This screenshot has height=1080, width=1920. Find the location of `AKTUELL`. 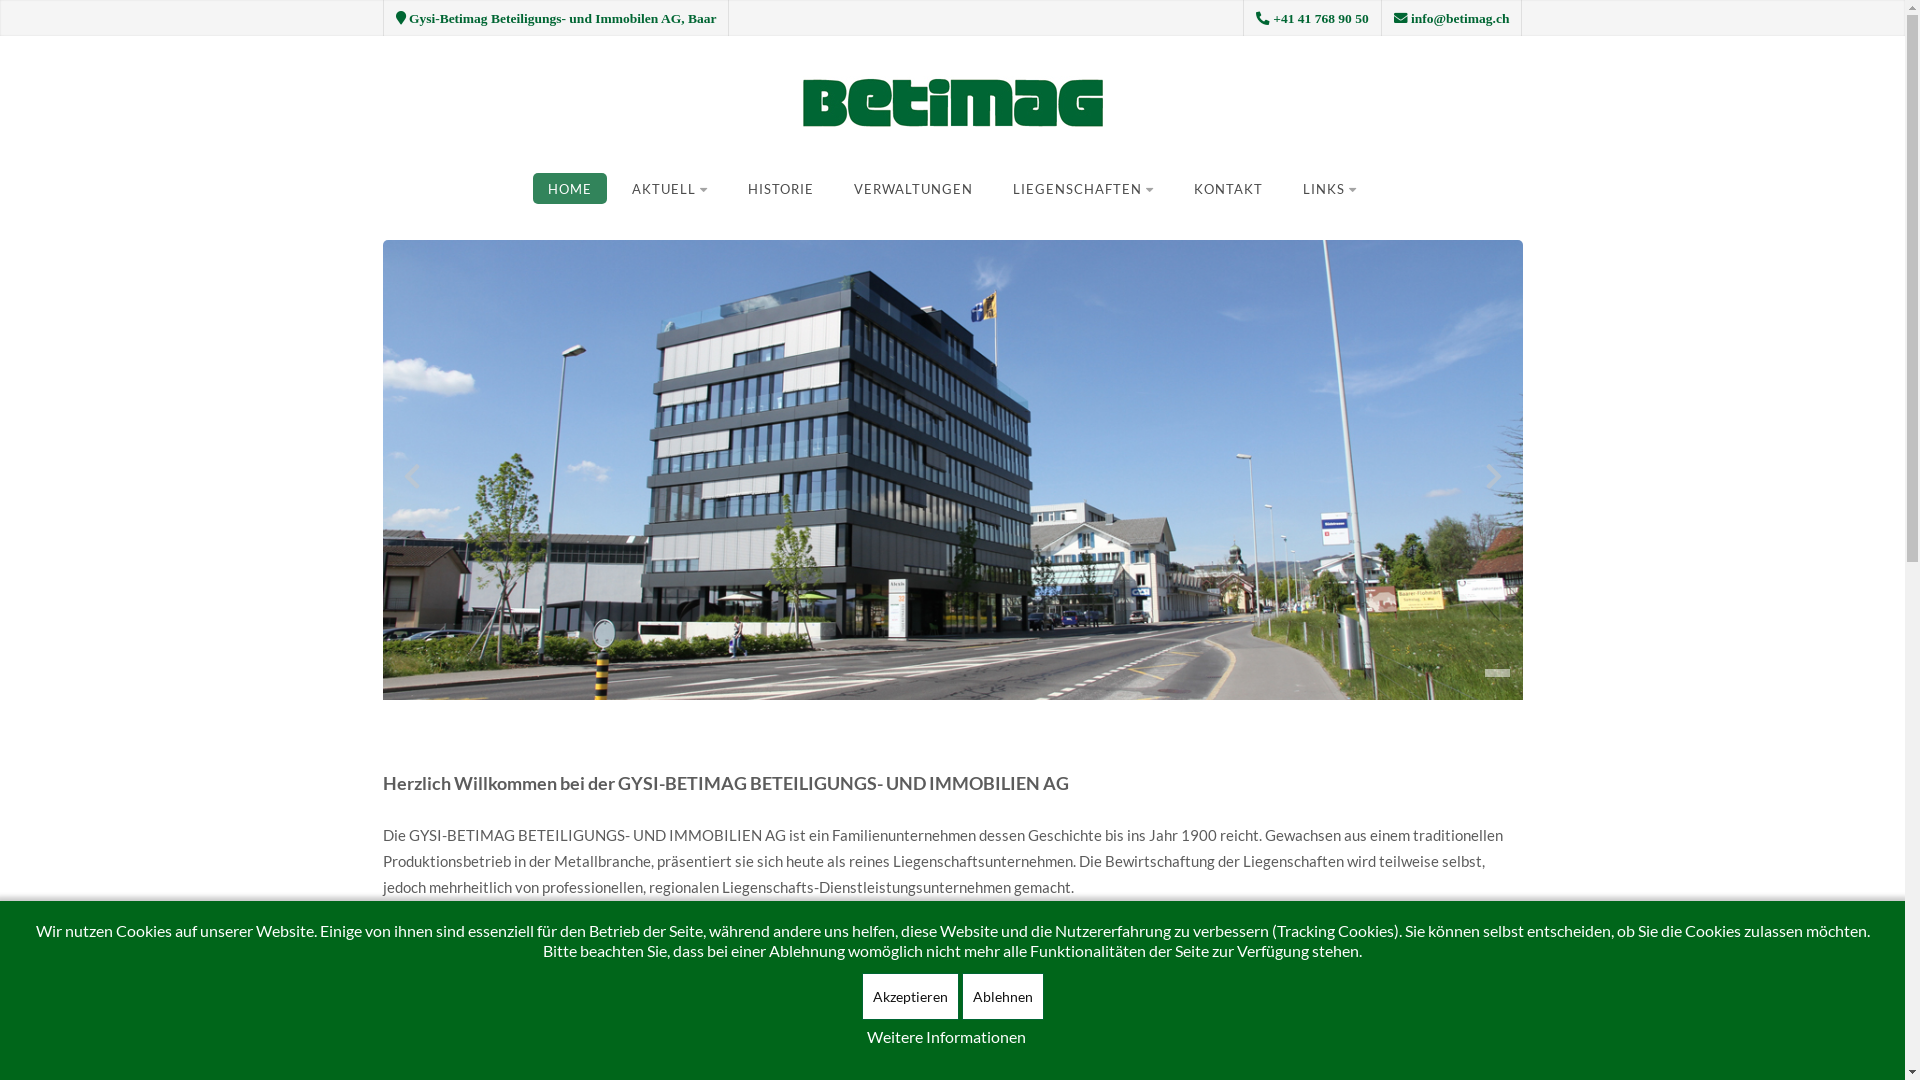

AKTUELL is located at coordinates (670, 189).